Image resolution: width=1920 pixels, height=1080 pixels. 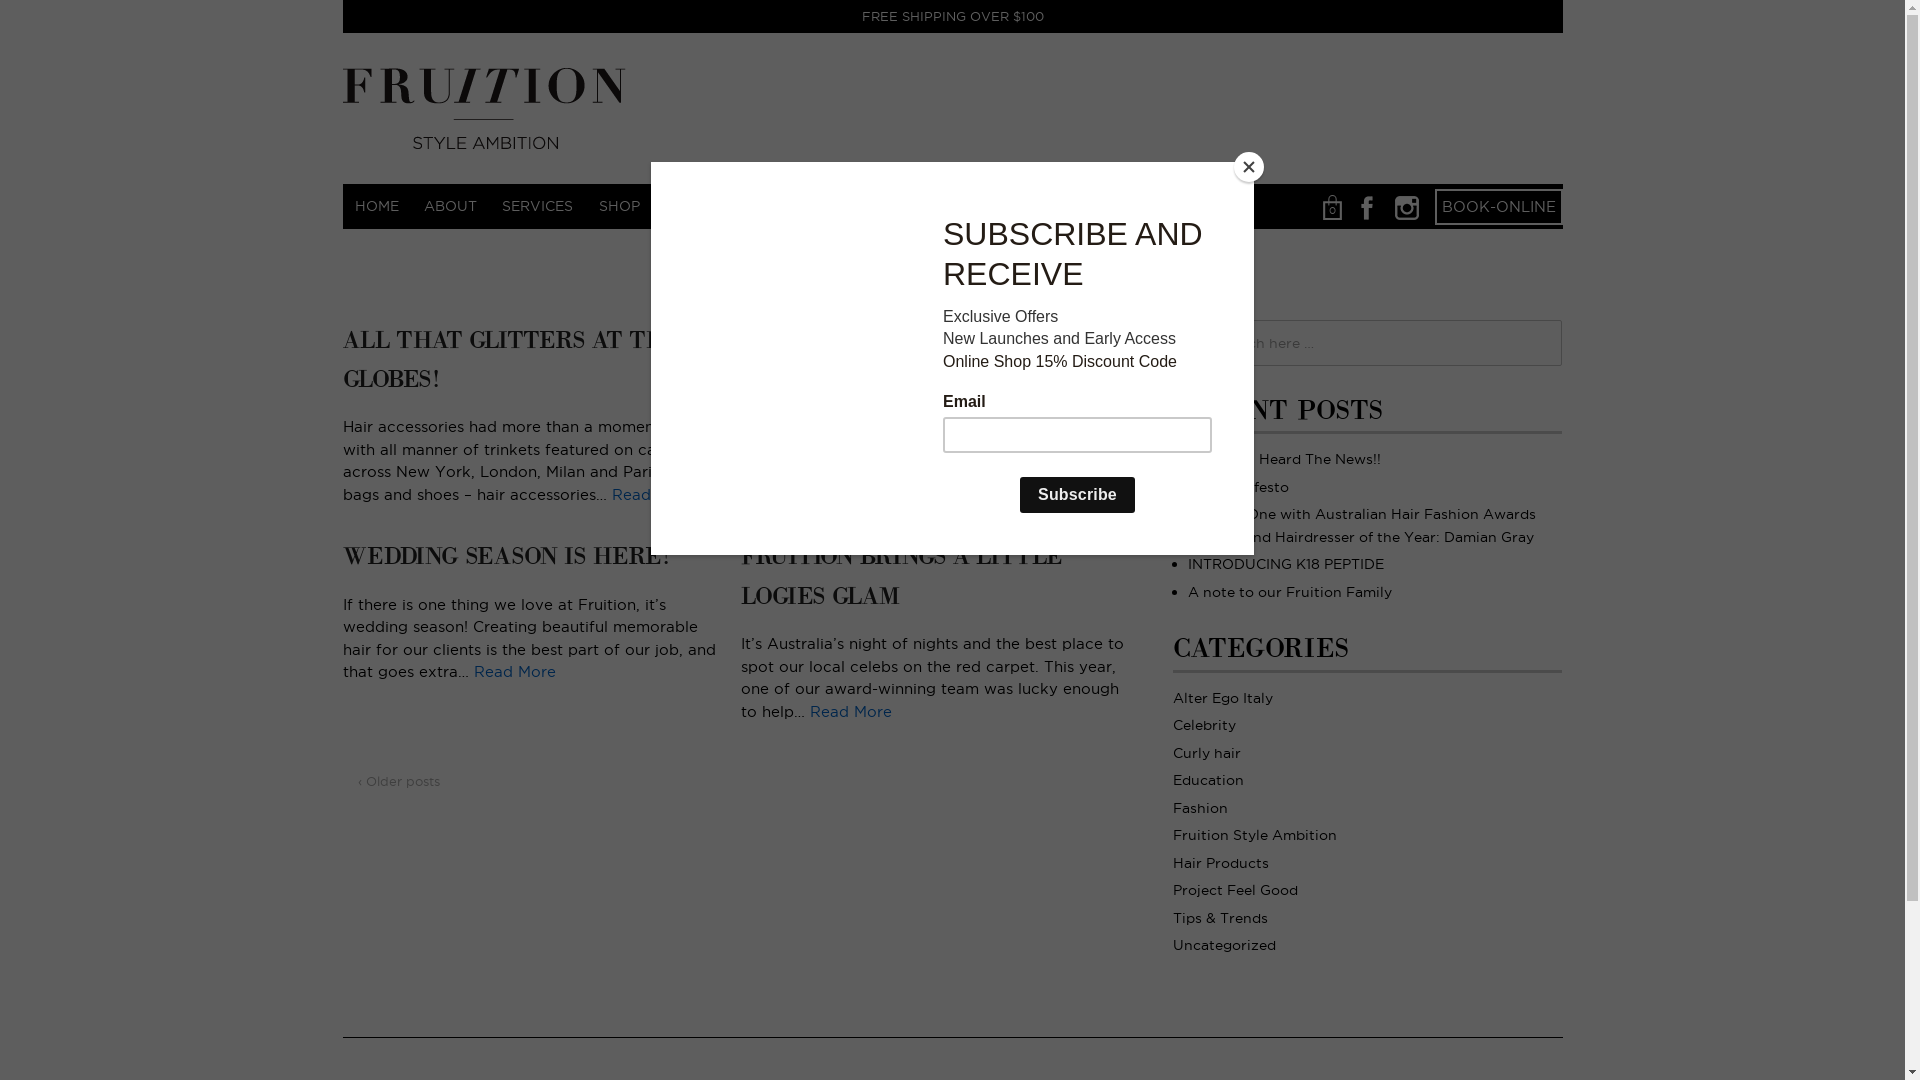 What do you see at coordinates (450, 206) in the screenshot?
I see `ABOUT` at bounding box center [450, 206].